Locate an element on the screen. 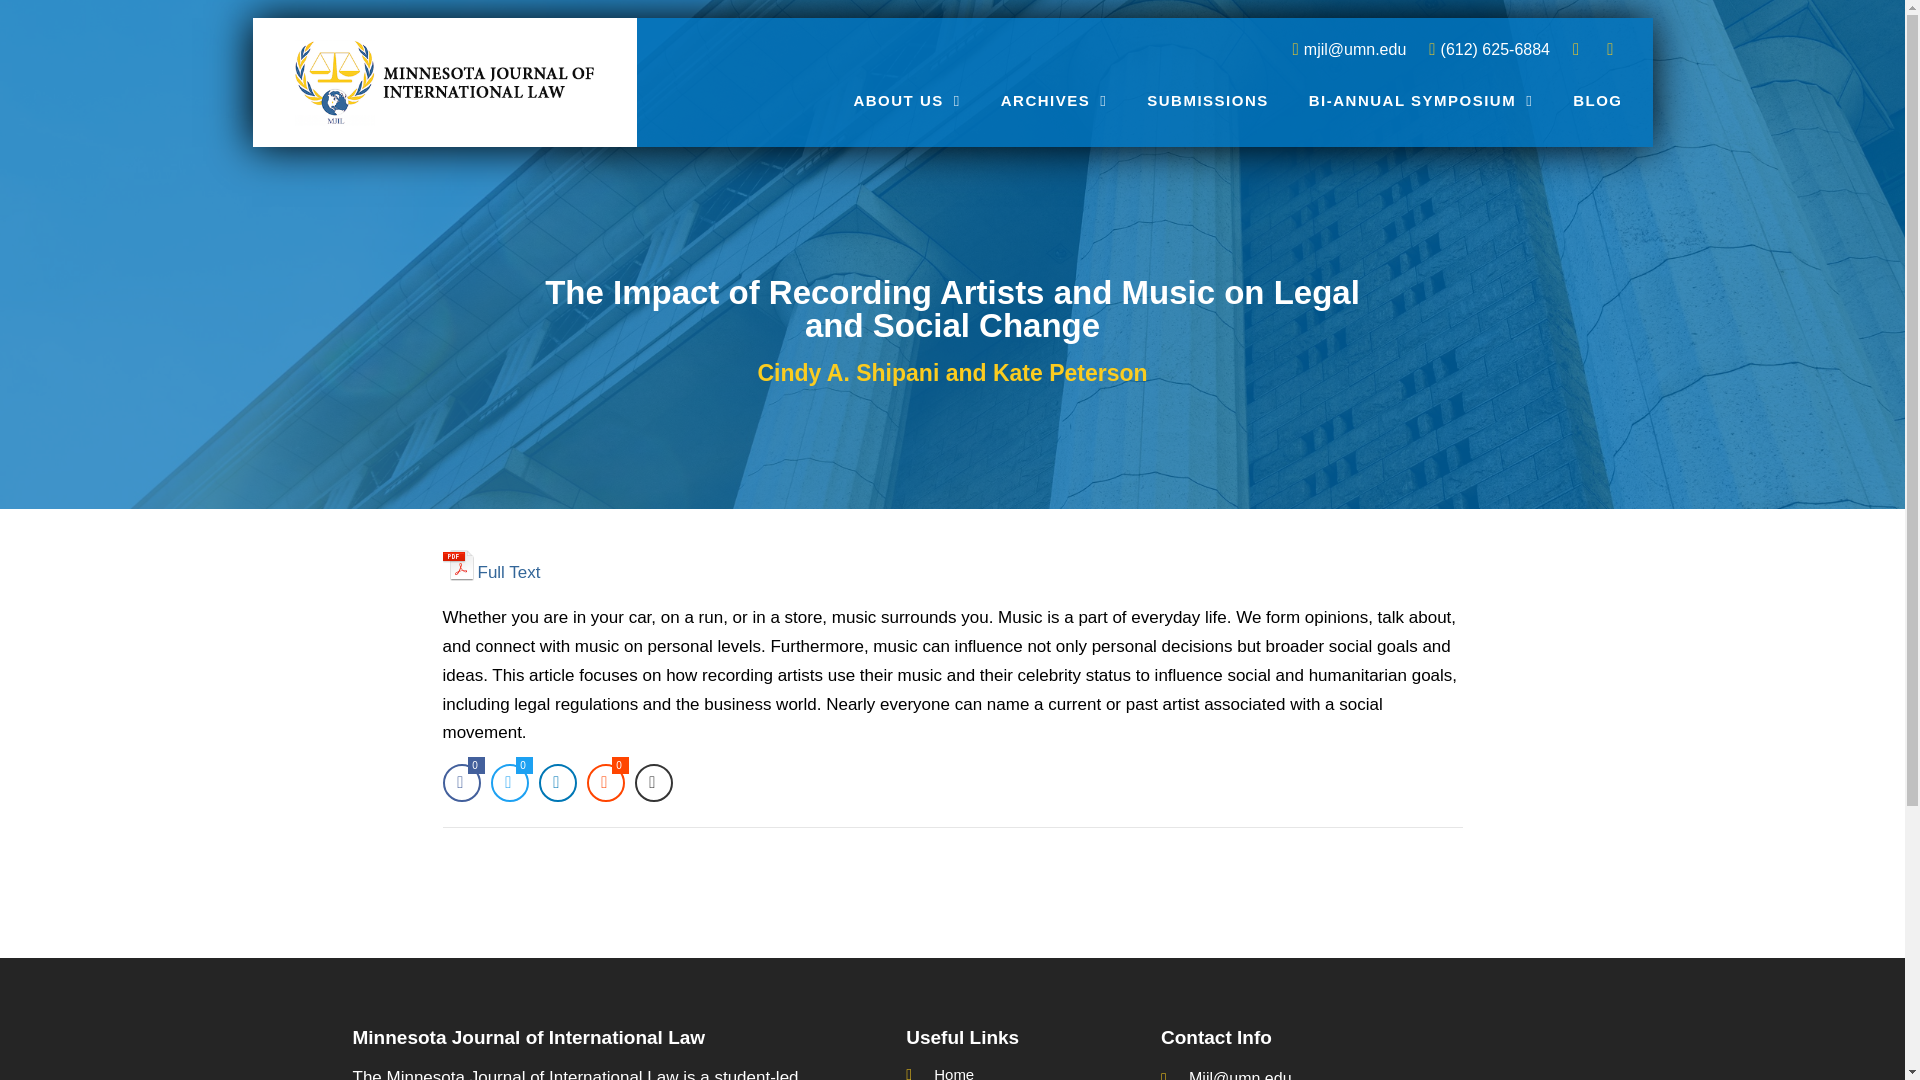  0 is located at coordinates (508, 782).